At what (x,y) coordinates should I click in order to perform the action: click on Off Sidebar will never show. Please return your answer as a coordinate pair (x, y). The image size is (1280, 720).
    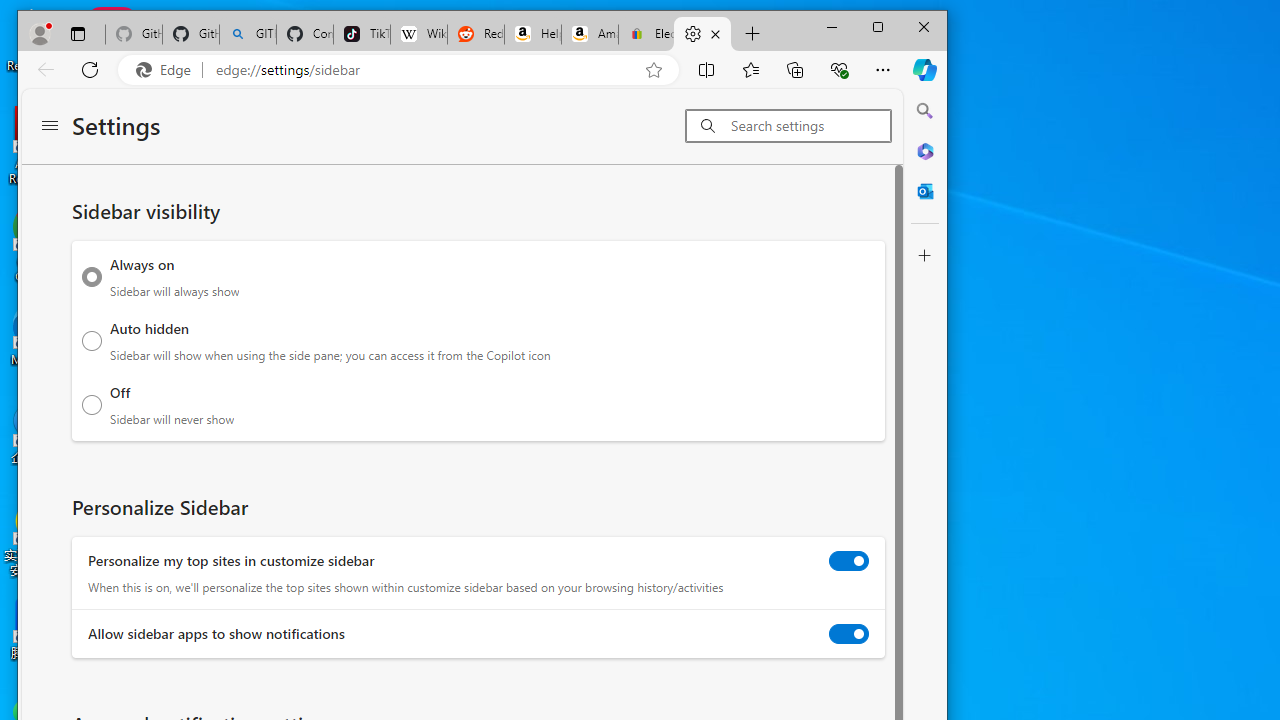
    Looking at the image, I should click on (92, 404).